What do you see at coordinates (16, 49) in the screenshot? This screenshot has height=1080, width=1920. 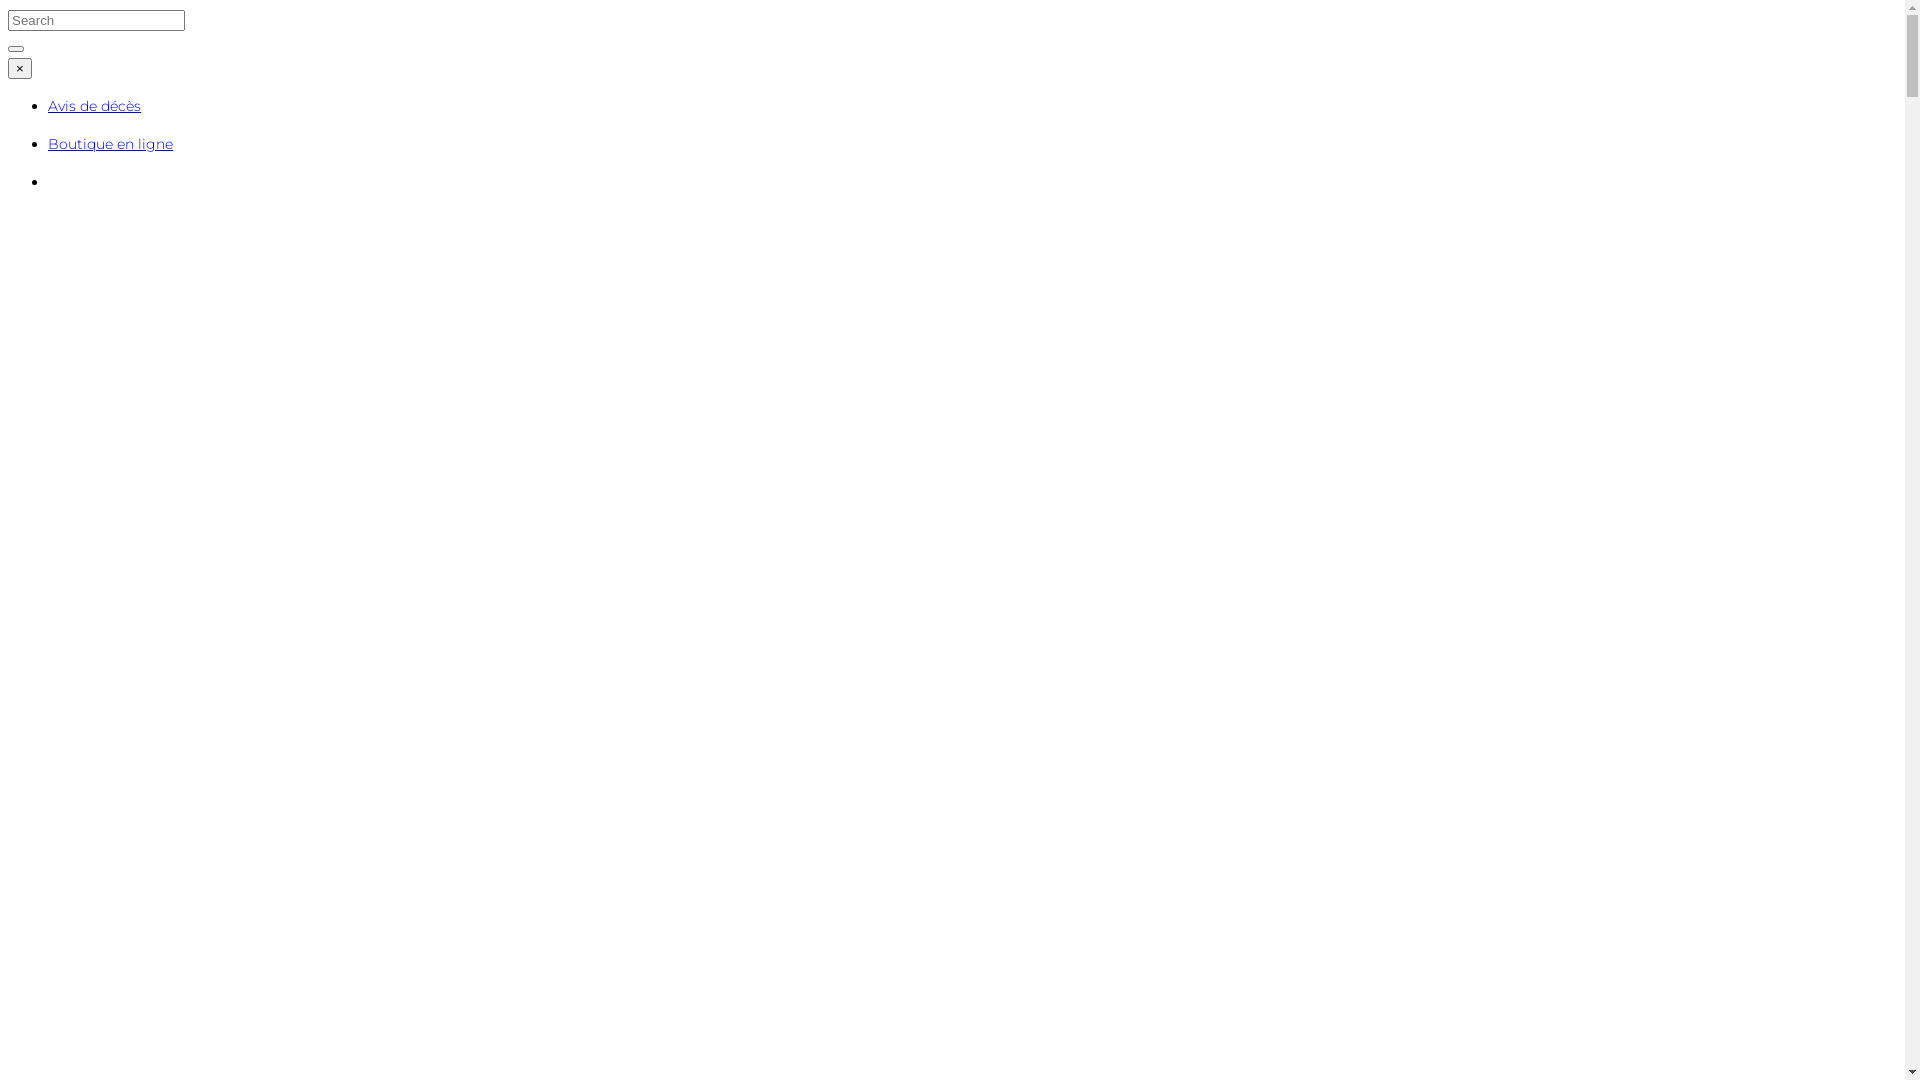 I see `Search` at bounding box center [16, 49].